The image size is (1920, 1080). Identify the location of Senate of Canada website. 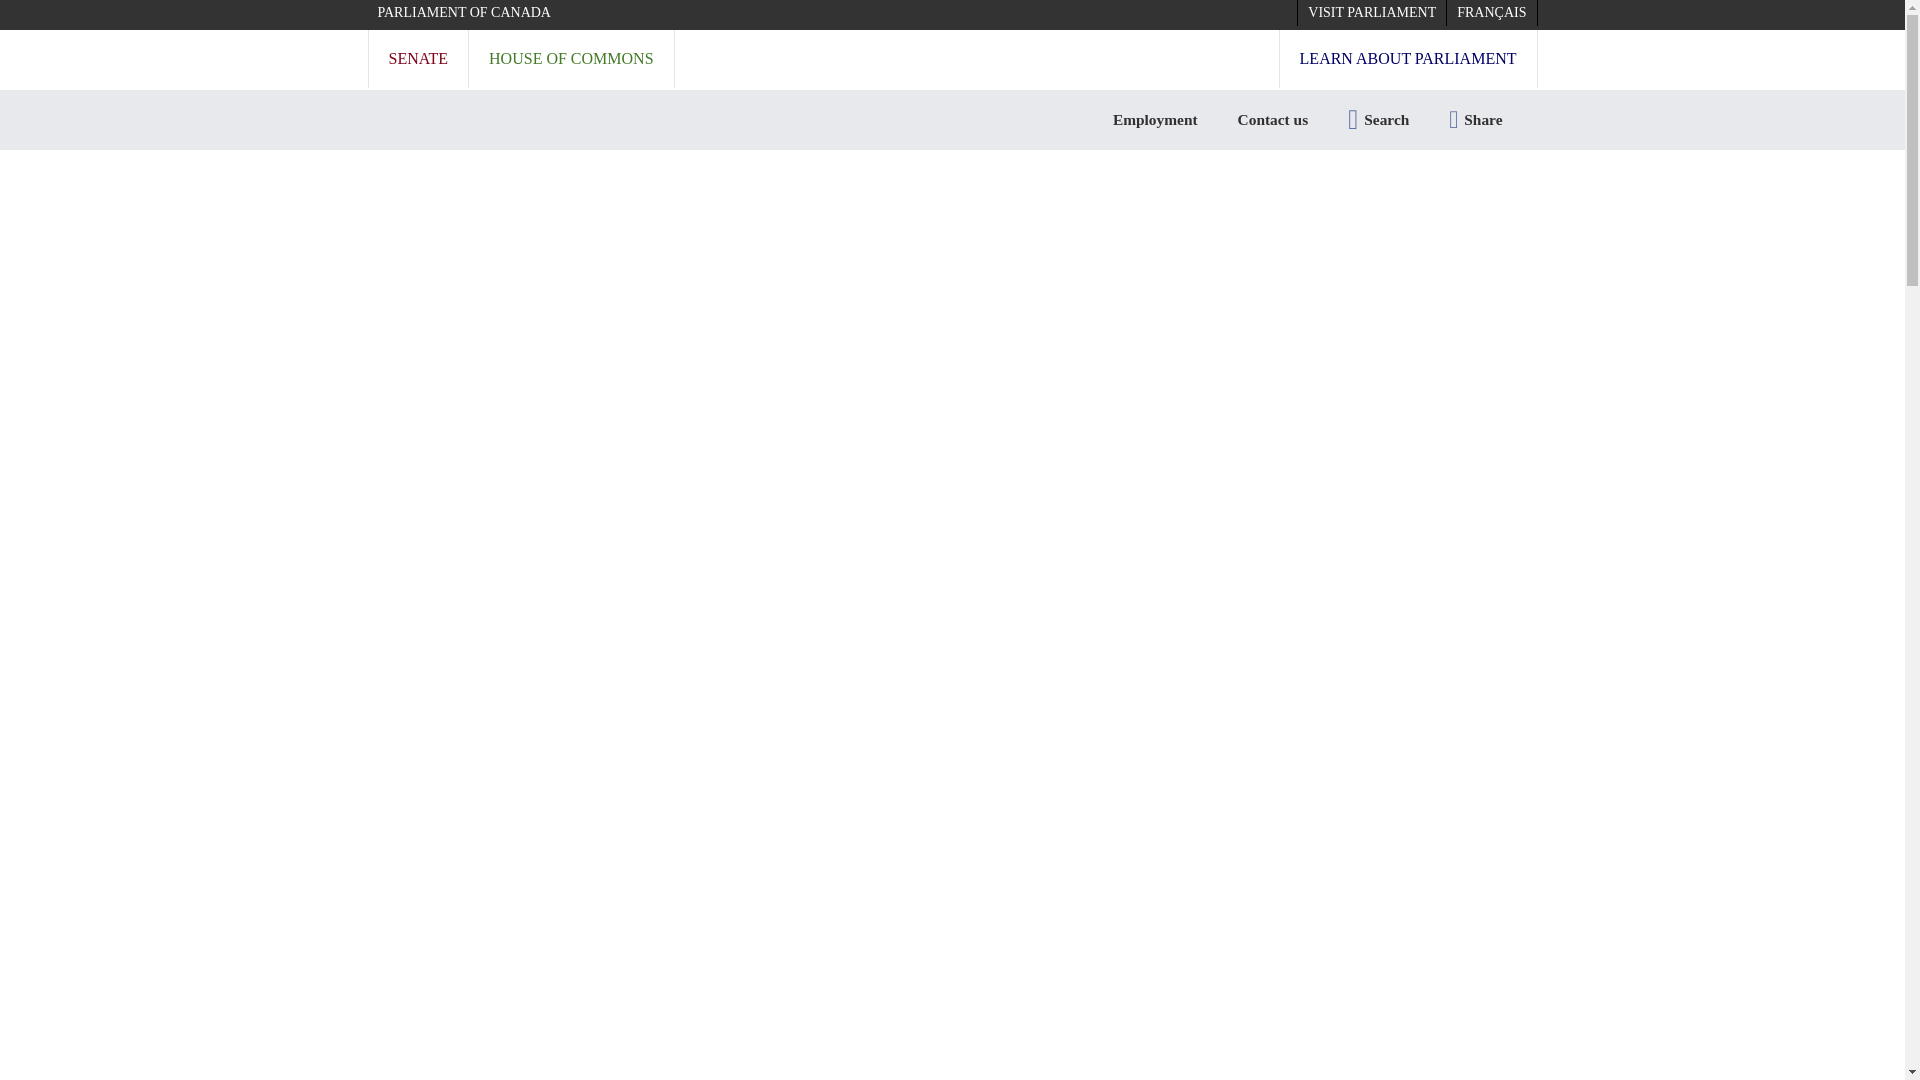
(418, 58).